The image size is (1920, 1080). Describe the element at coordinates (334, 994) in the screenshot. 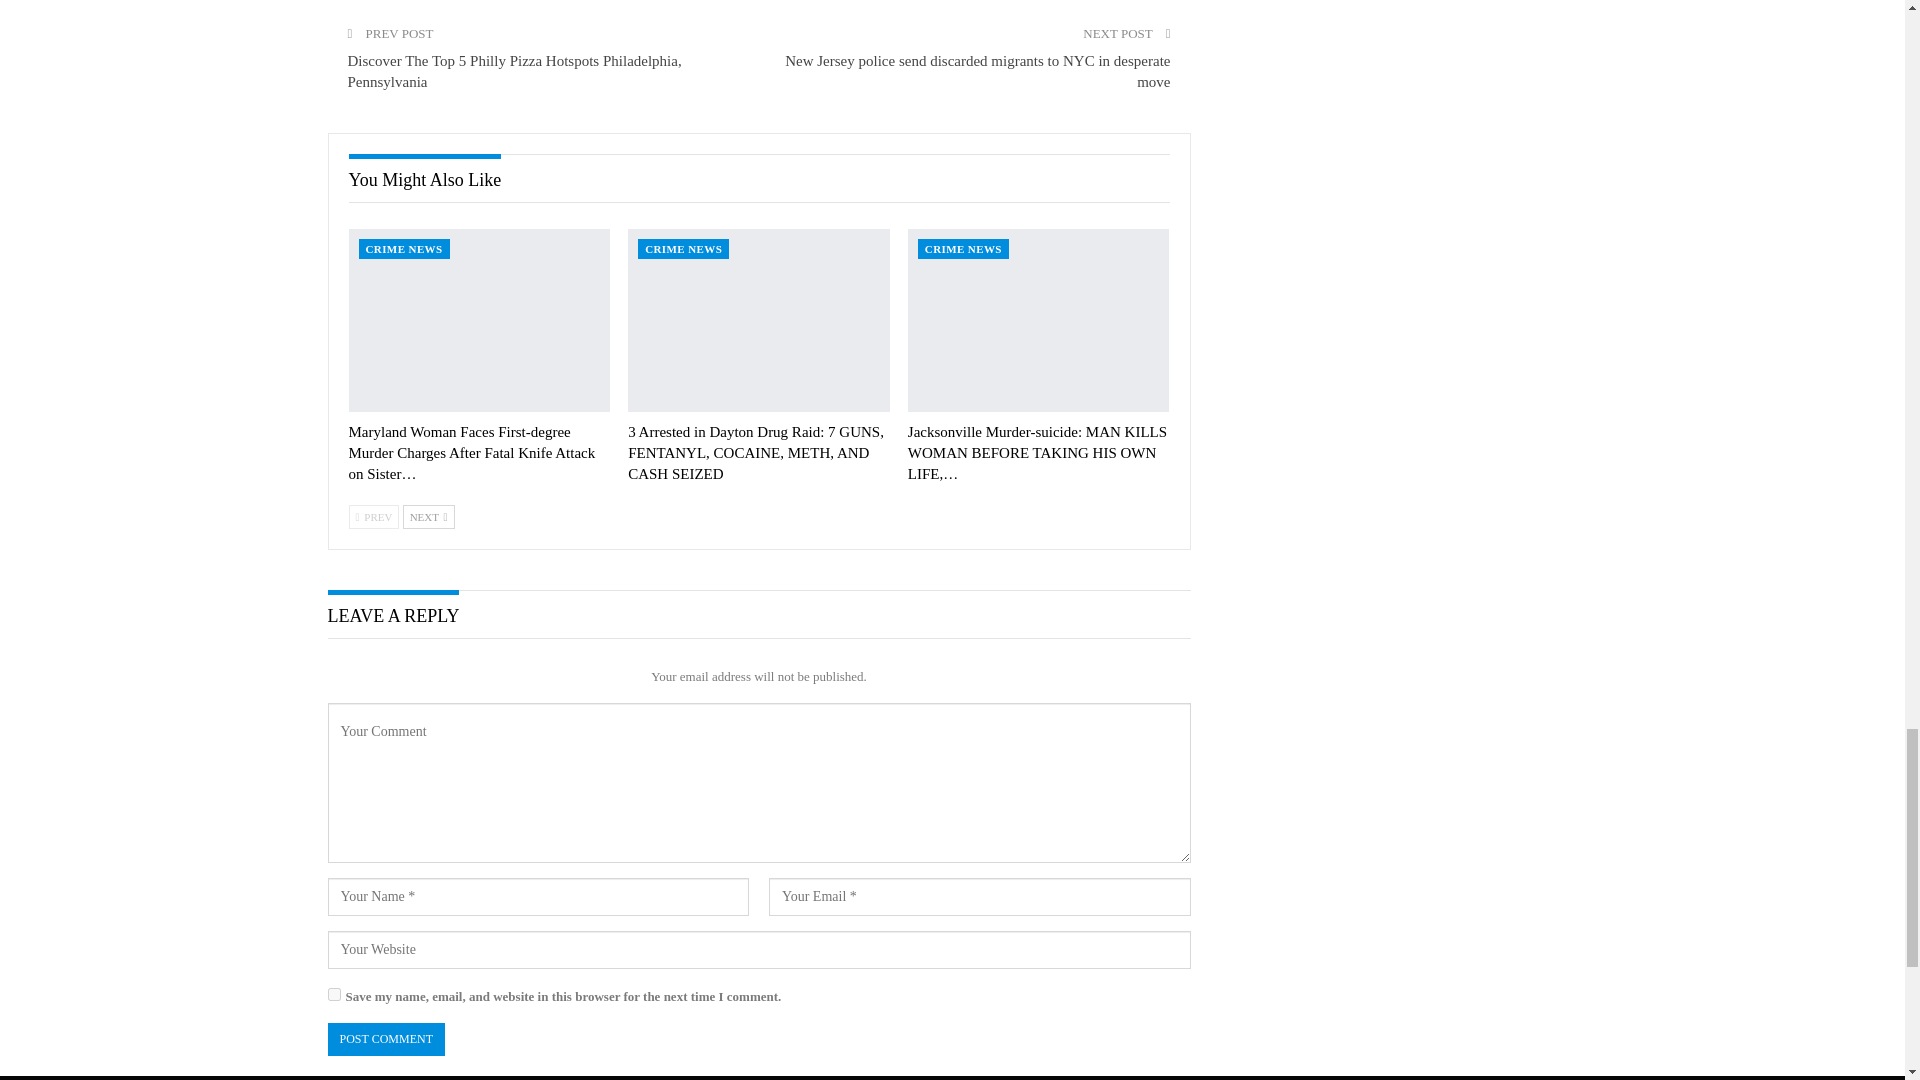

I see `yes` at that location.